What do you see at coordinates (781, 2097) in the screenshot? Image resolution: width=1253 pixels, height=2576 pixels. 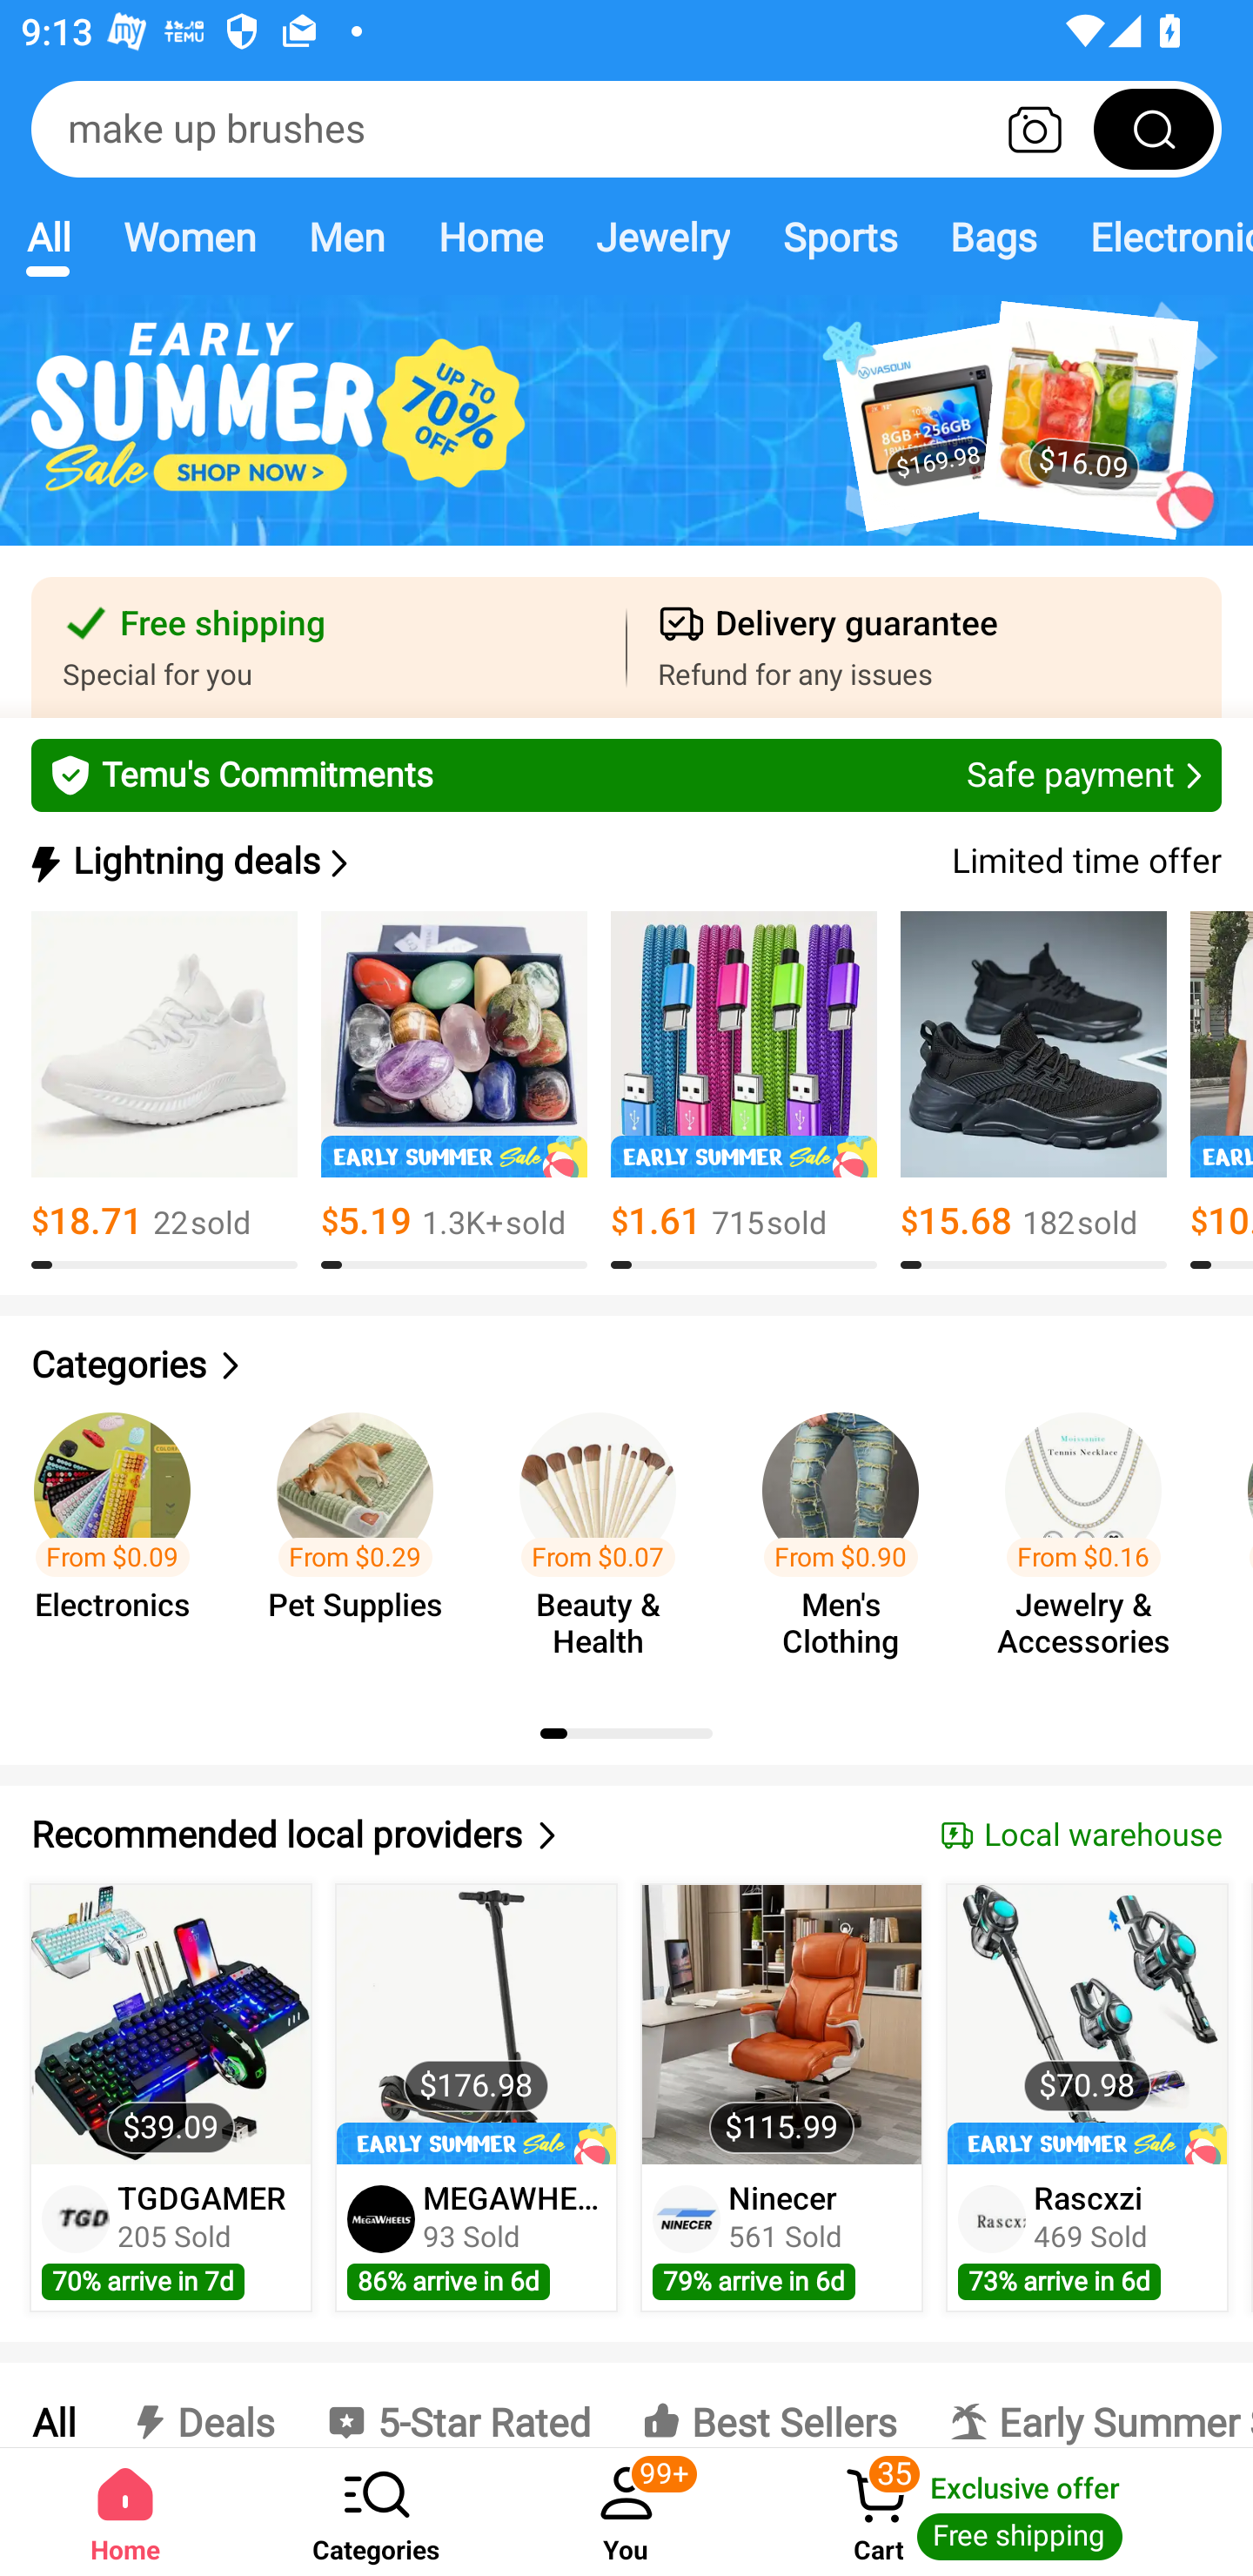 I see `$115.99 Ninecer 561 Sold 79% arrive in 6d` at bounding box center [781, 2097].